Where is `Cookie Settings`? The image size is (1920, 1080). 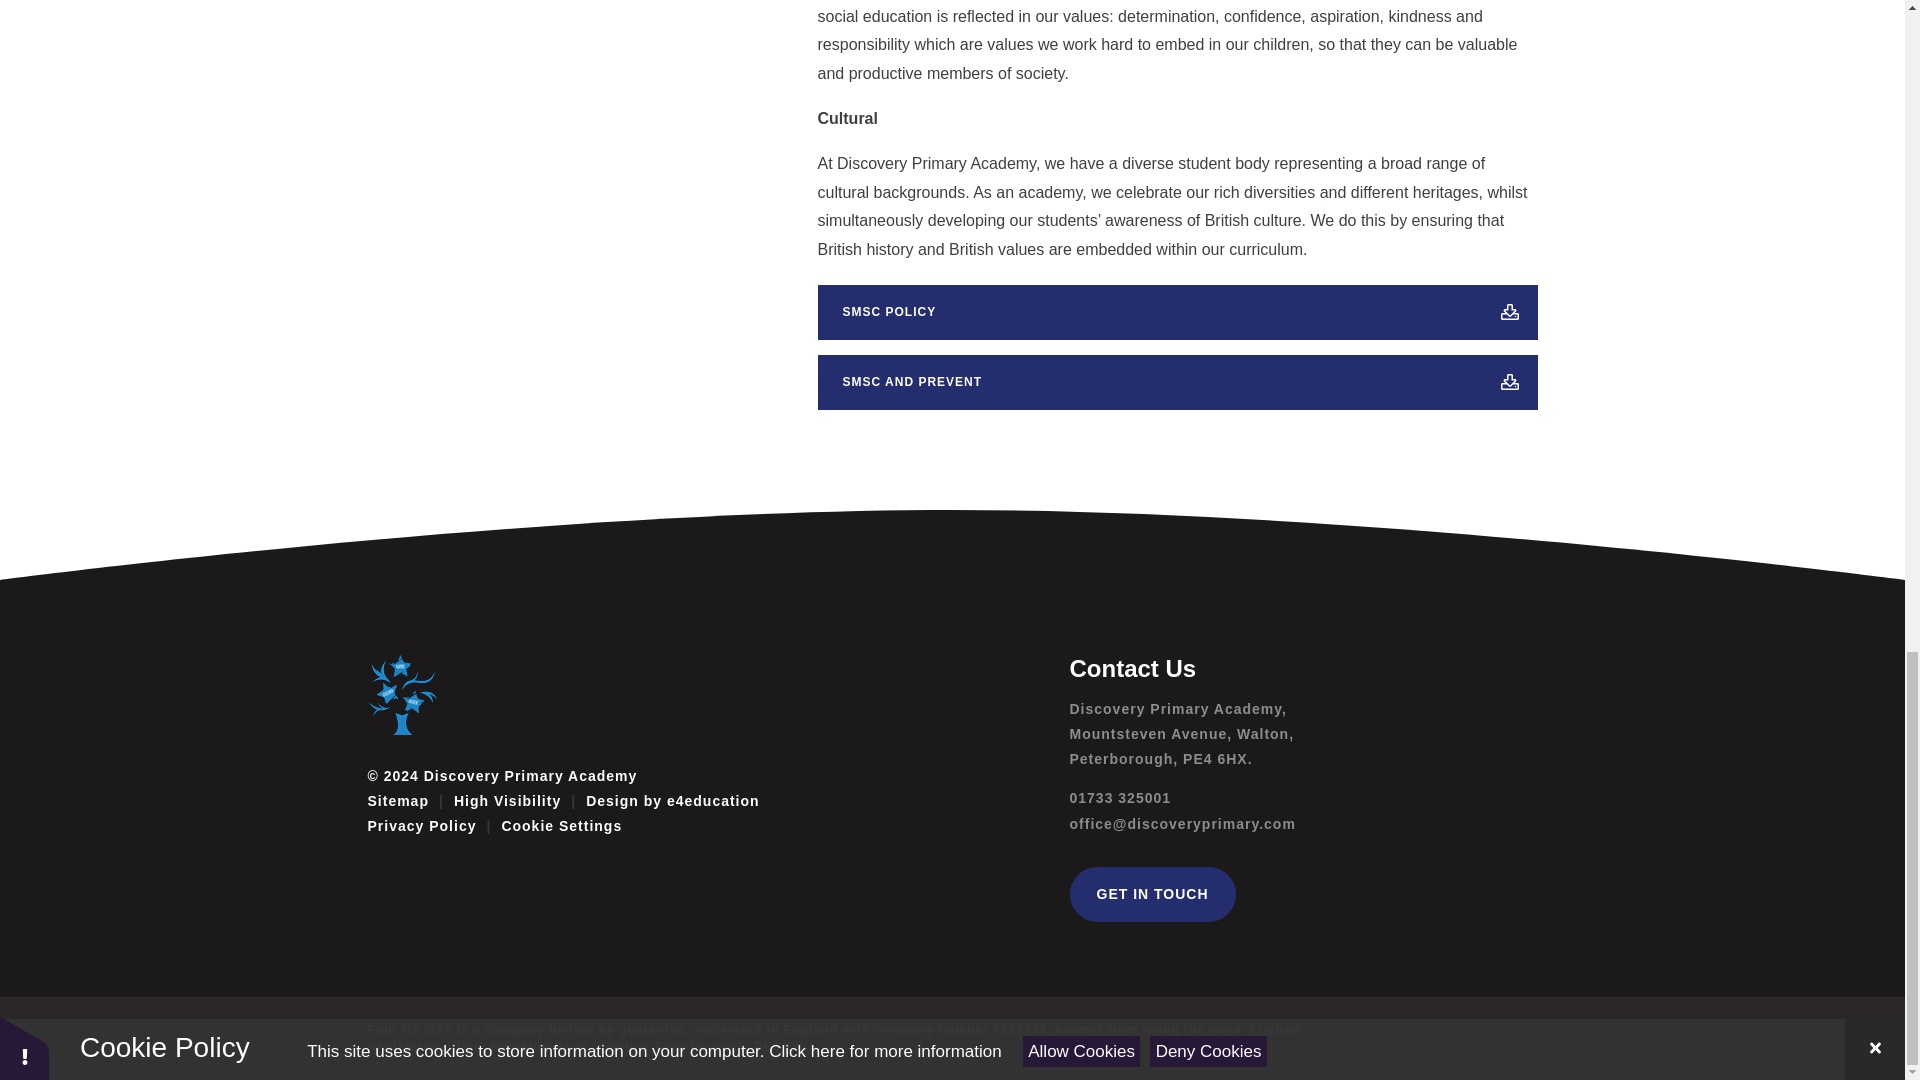 Cookie Settings is located at coordinates (562, 825).